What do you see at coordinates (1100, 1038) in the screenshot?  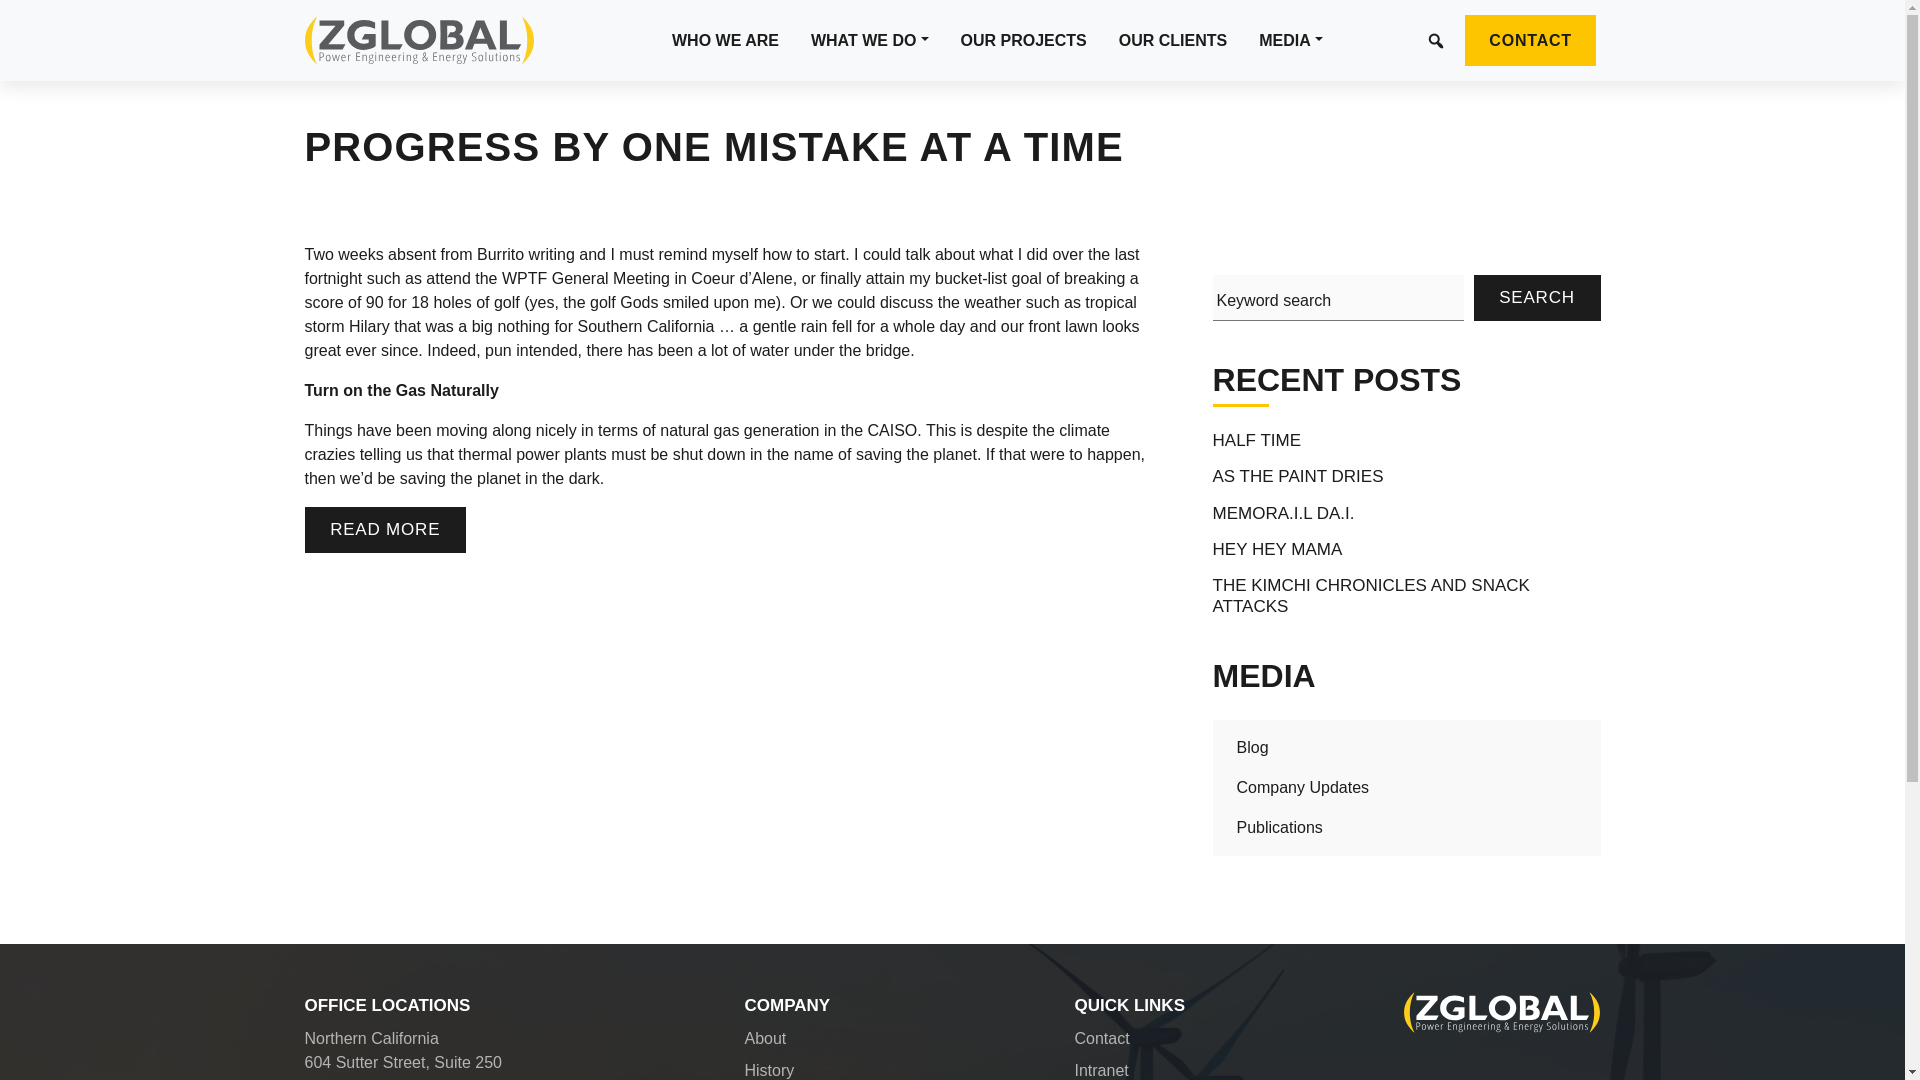 I see `Contact` at bounding box center [1100, 1038].